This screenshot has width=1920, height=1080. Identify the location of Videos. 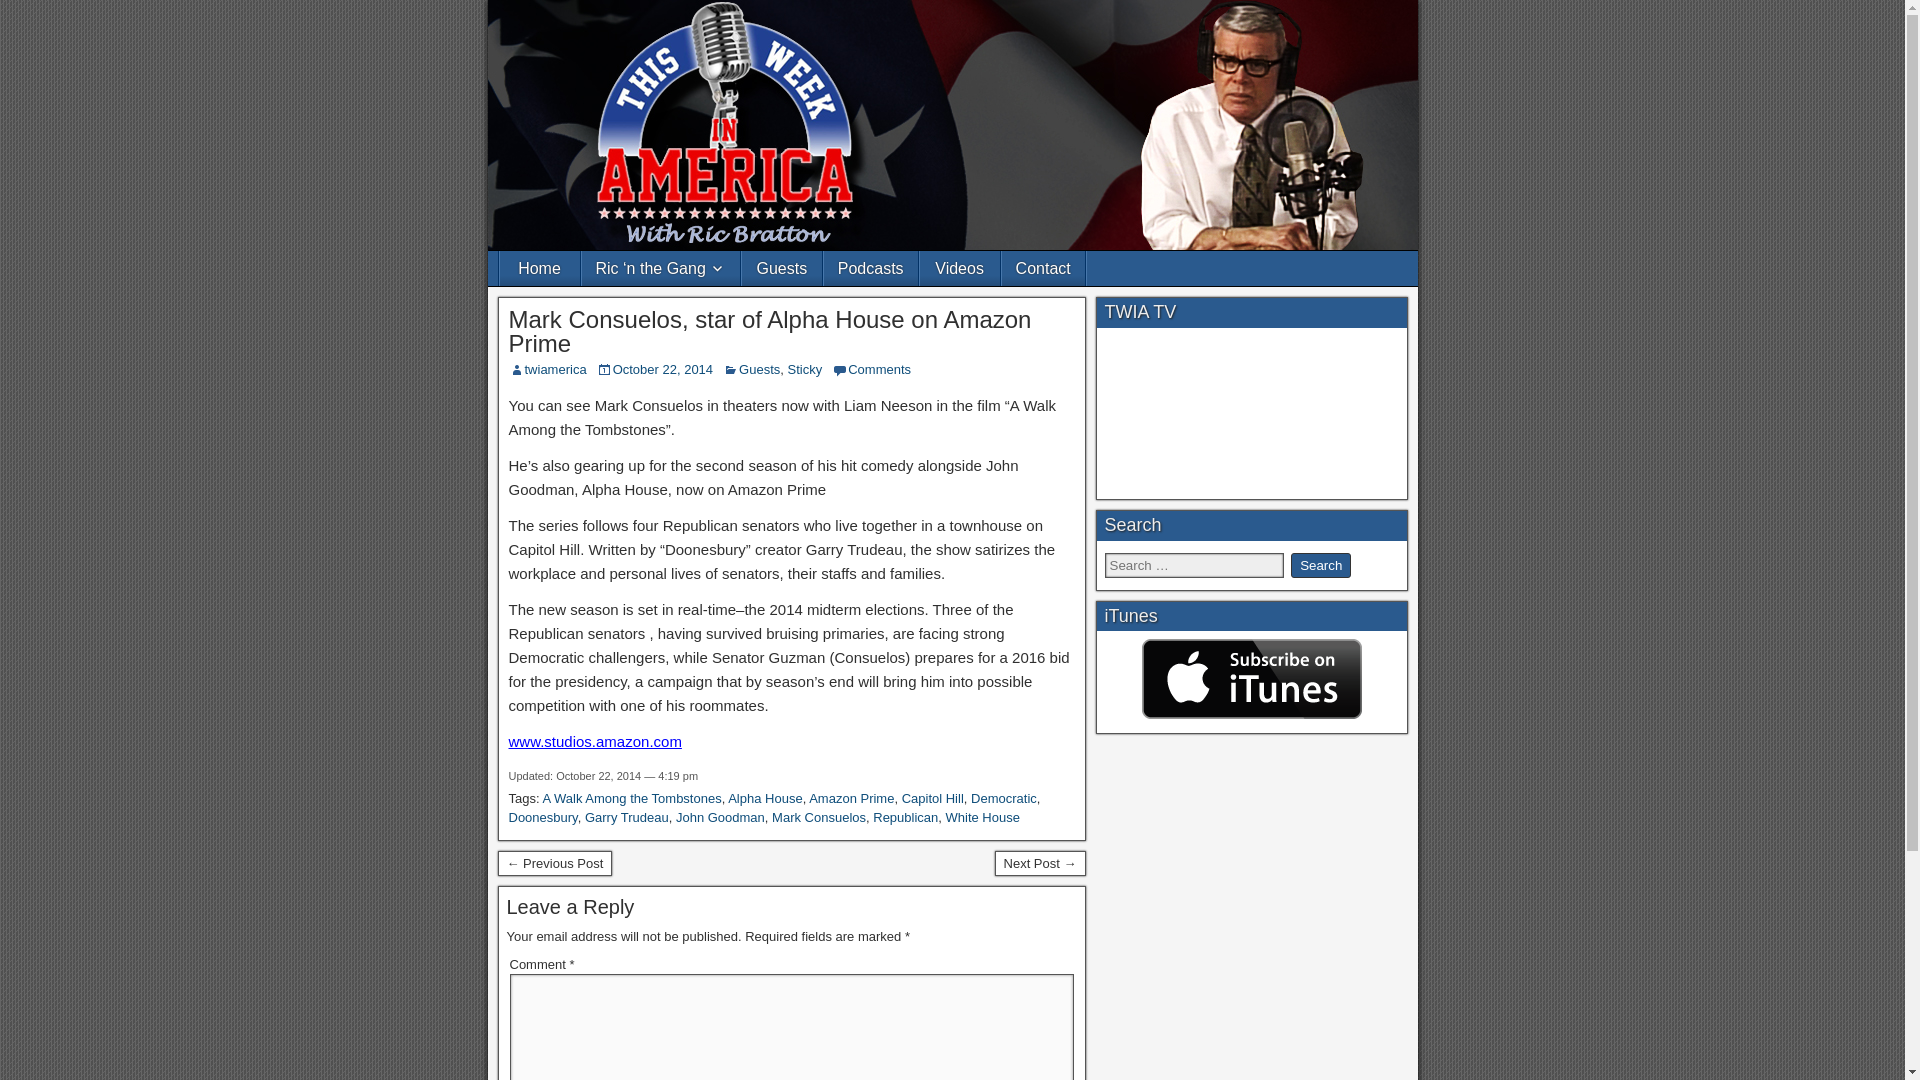
(960, 268).